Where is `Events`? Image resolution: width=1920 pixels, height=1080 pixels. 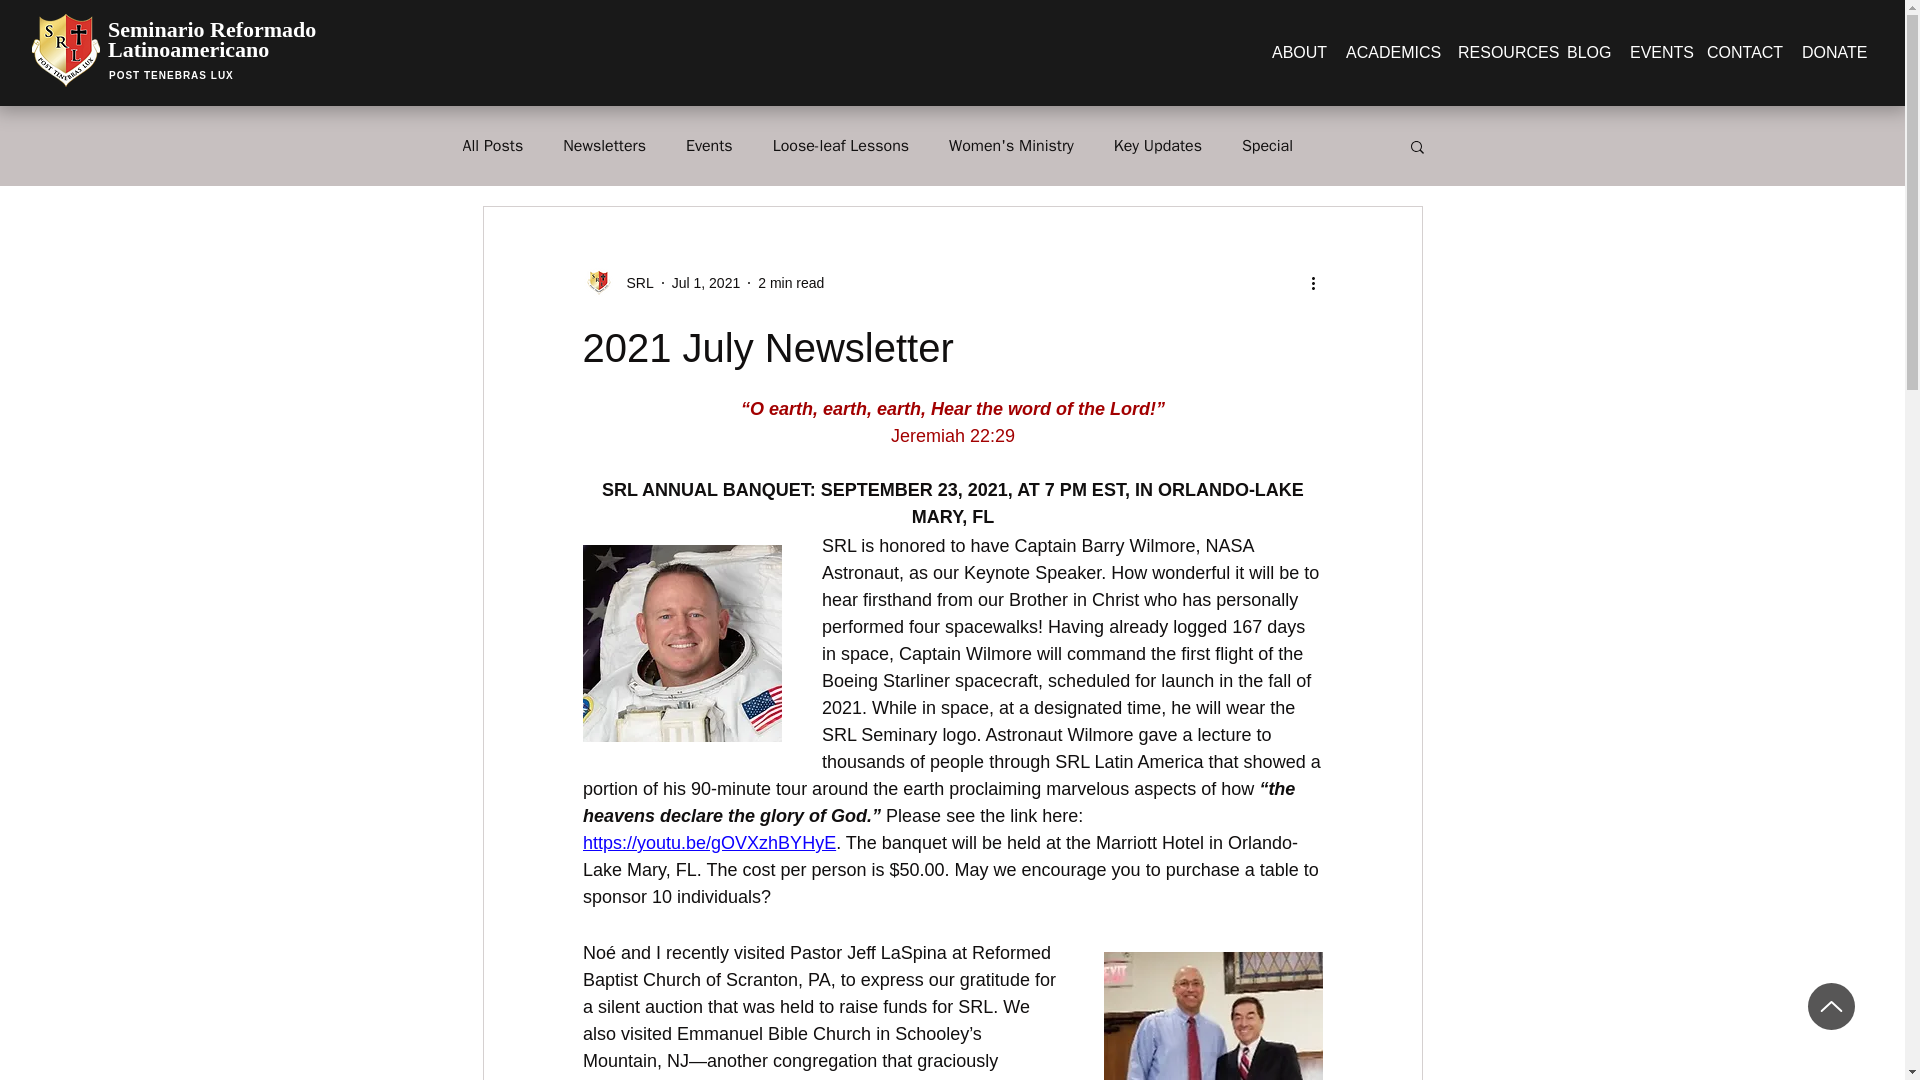 Events is located at coordinates (709, 146).